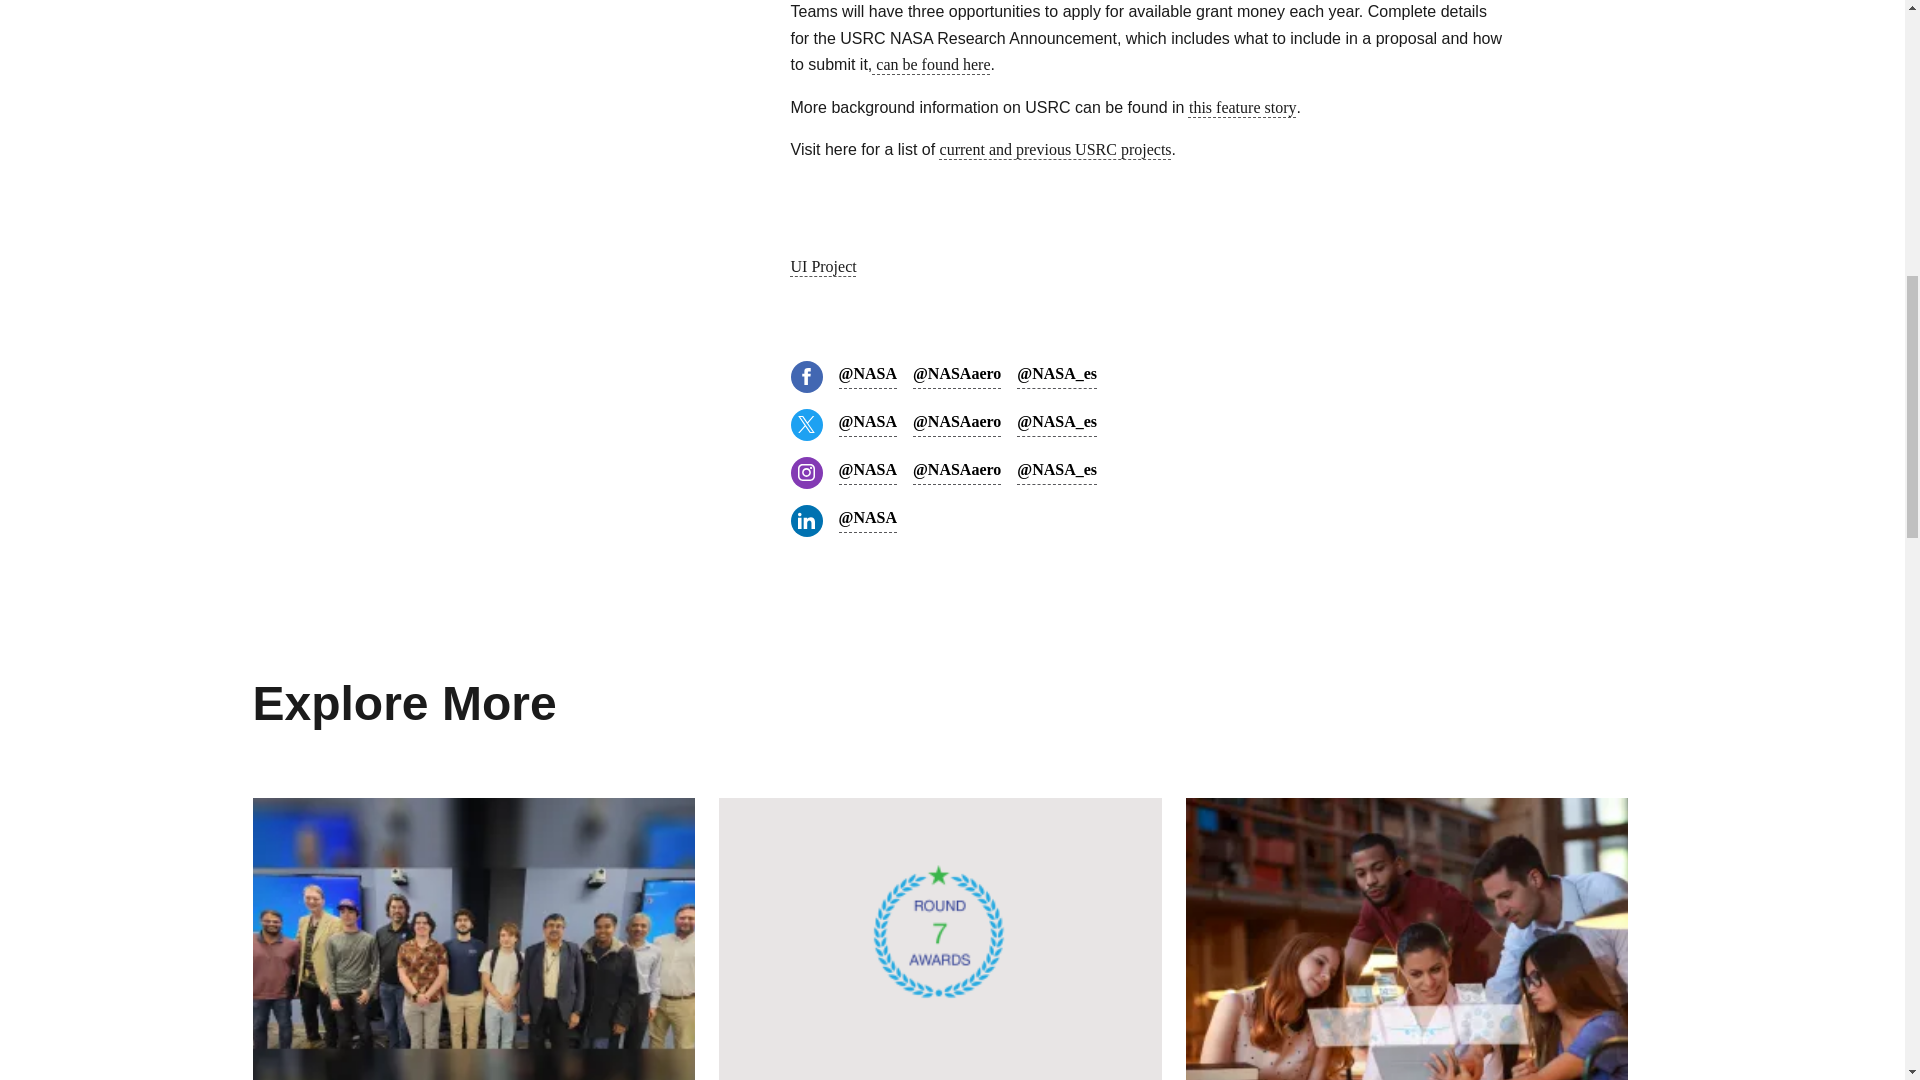 This screenshot has width=1920, height=1080. I want to click on can be found here, so click(930, 64).